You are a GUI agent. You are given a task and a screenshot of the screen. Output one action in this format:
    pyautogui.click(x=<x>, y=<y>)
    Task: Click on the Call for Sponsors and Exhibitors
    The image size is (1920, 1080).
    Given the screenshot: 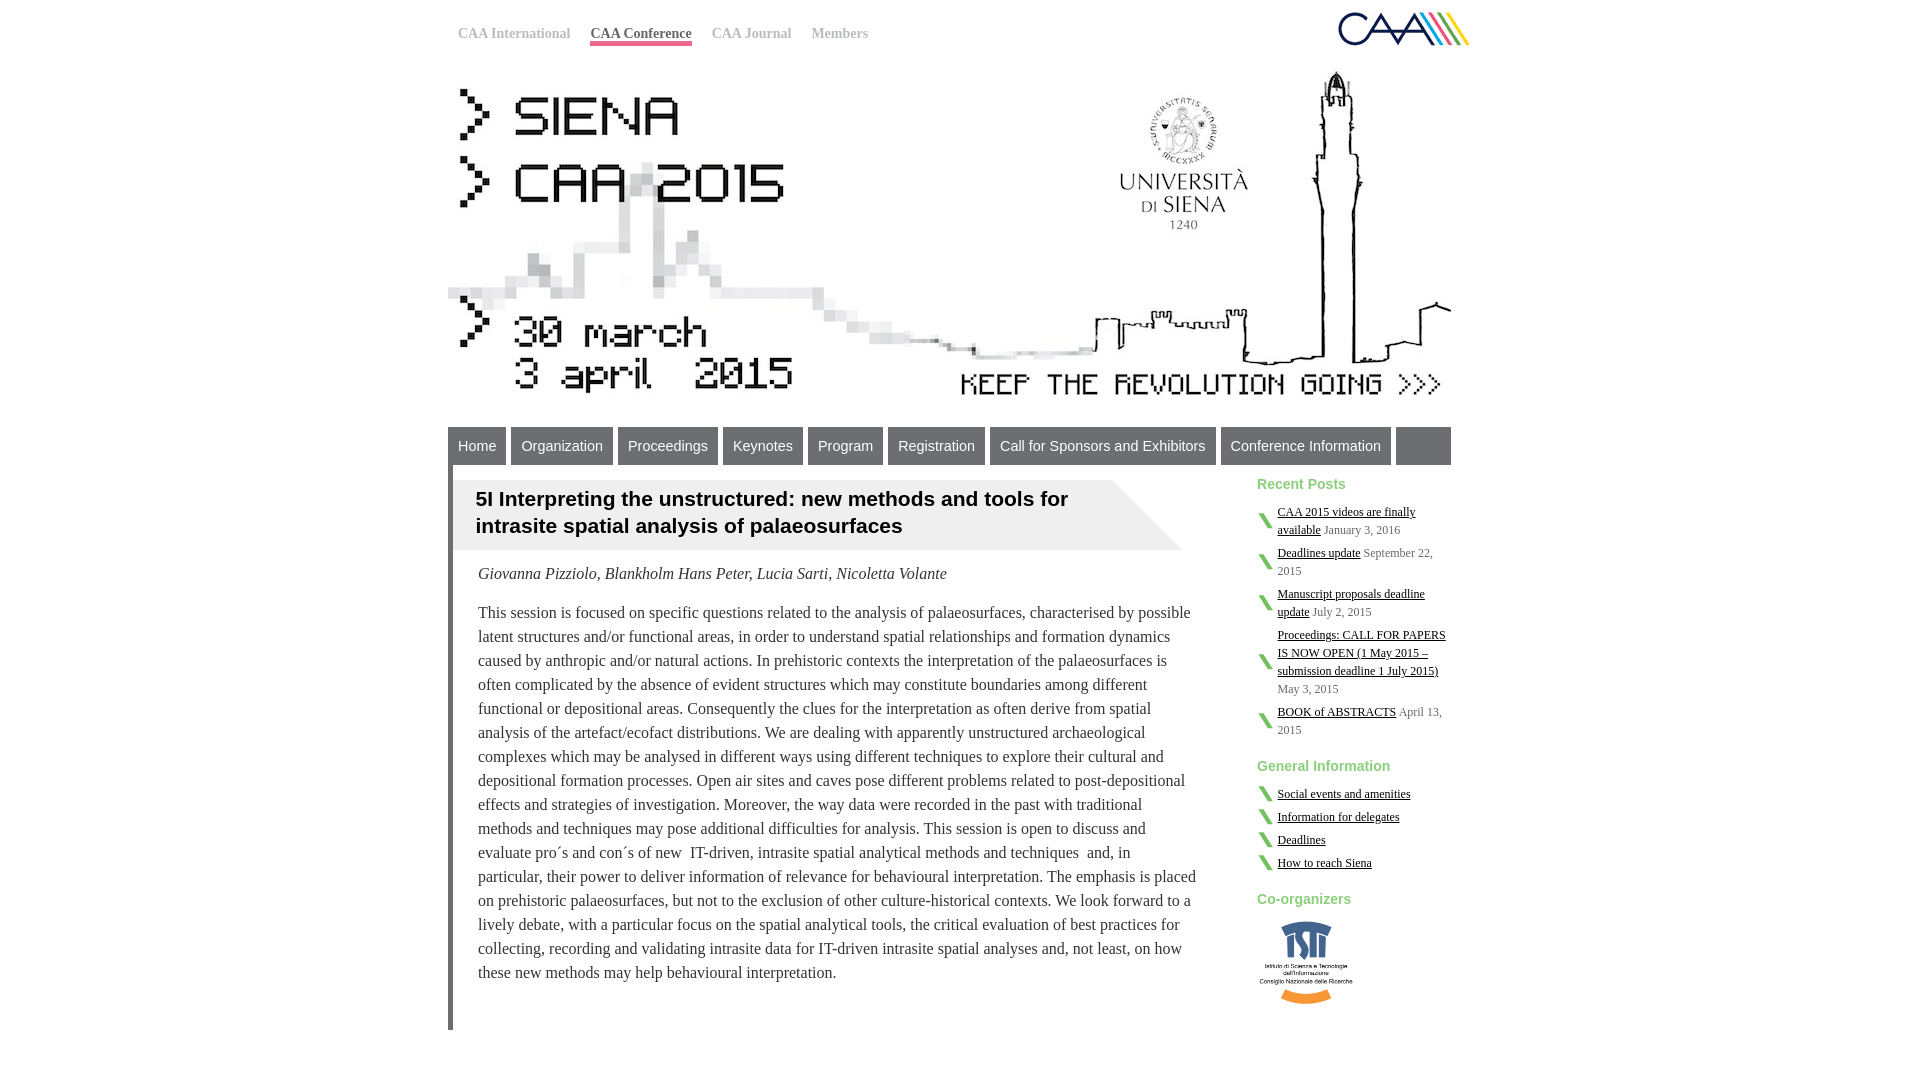 What is the action you would take?
    pyautogui.click(x=1102, y=446)
    